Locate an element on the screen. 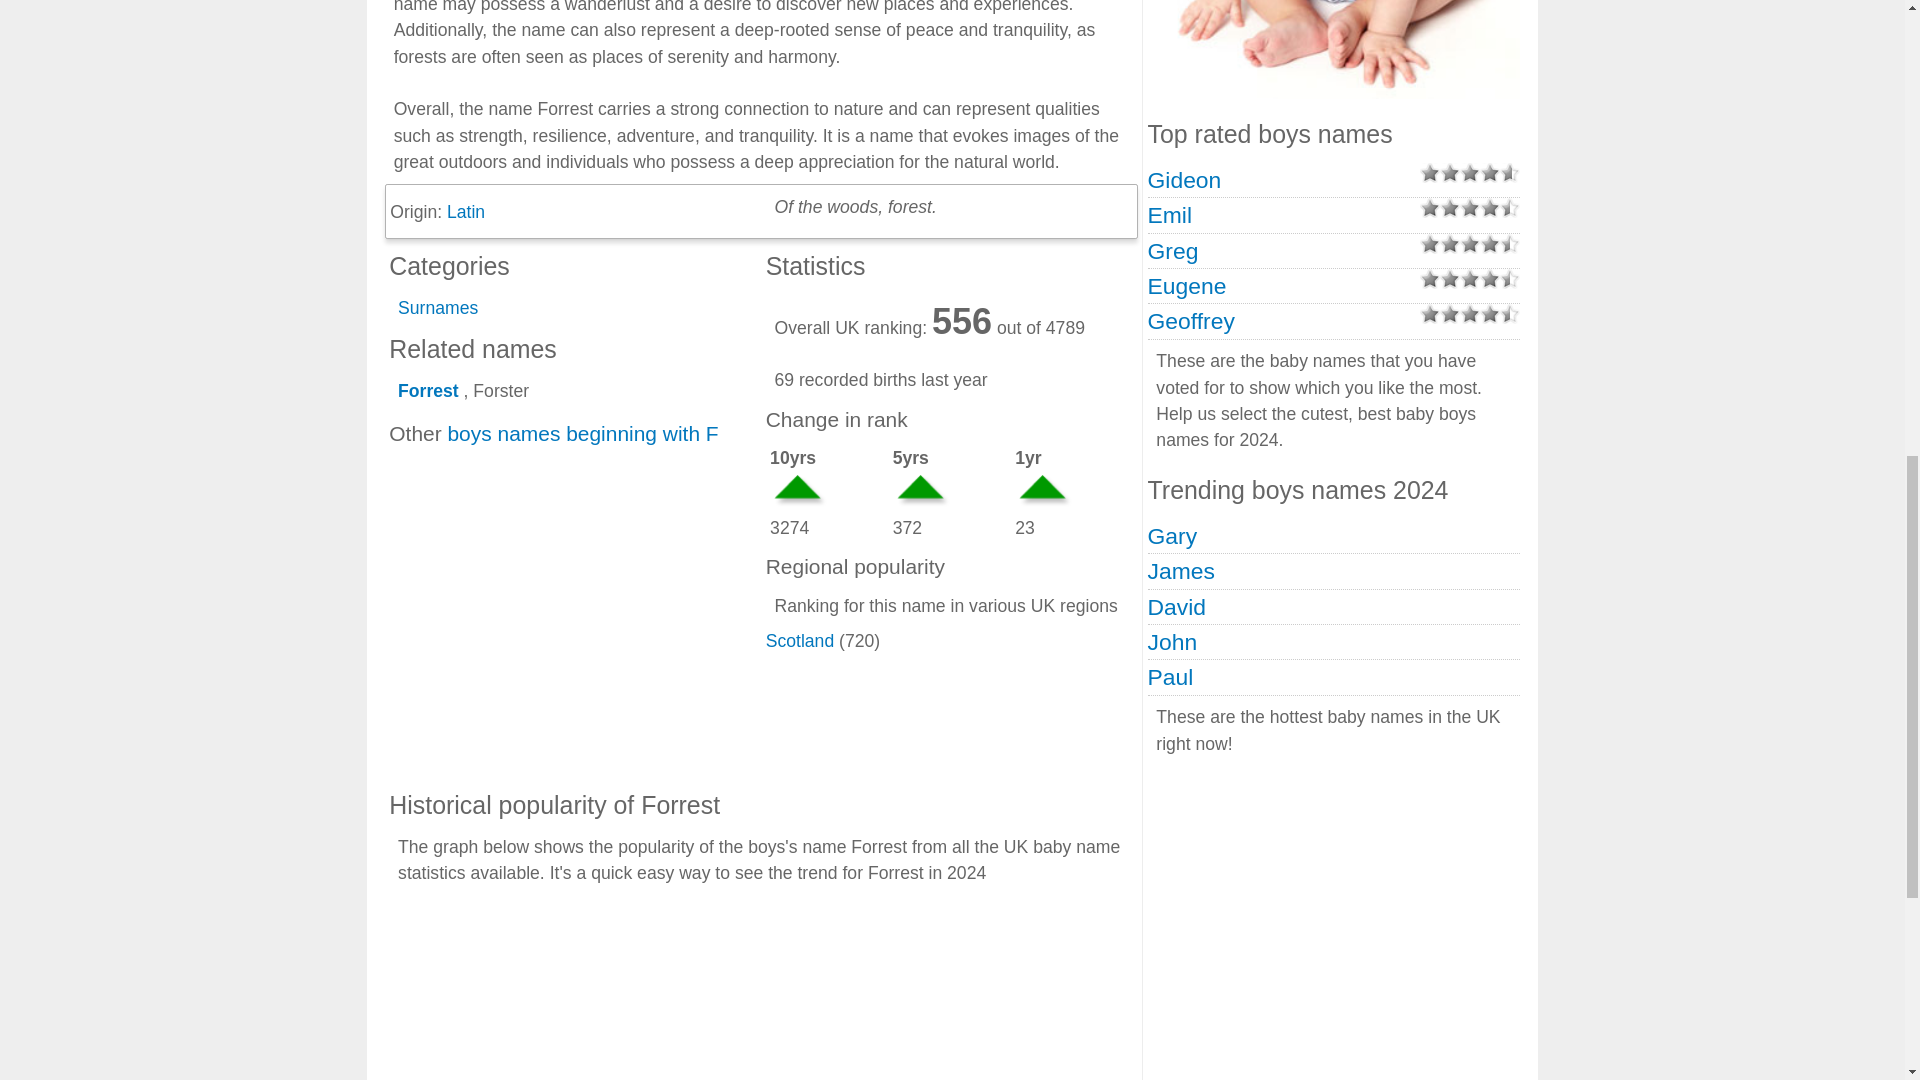 The image size is (1920, 1080). Forrest is located at coordinates (428, 390).